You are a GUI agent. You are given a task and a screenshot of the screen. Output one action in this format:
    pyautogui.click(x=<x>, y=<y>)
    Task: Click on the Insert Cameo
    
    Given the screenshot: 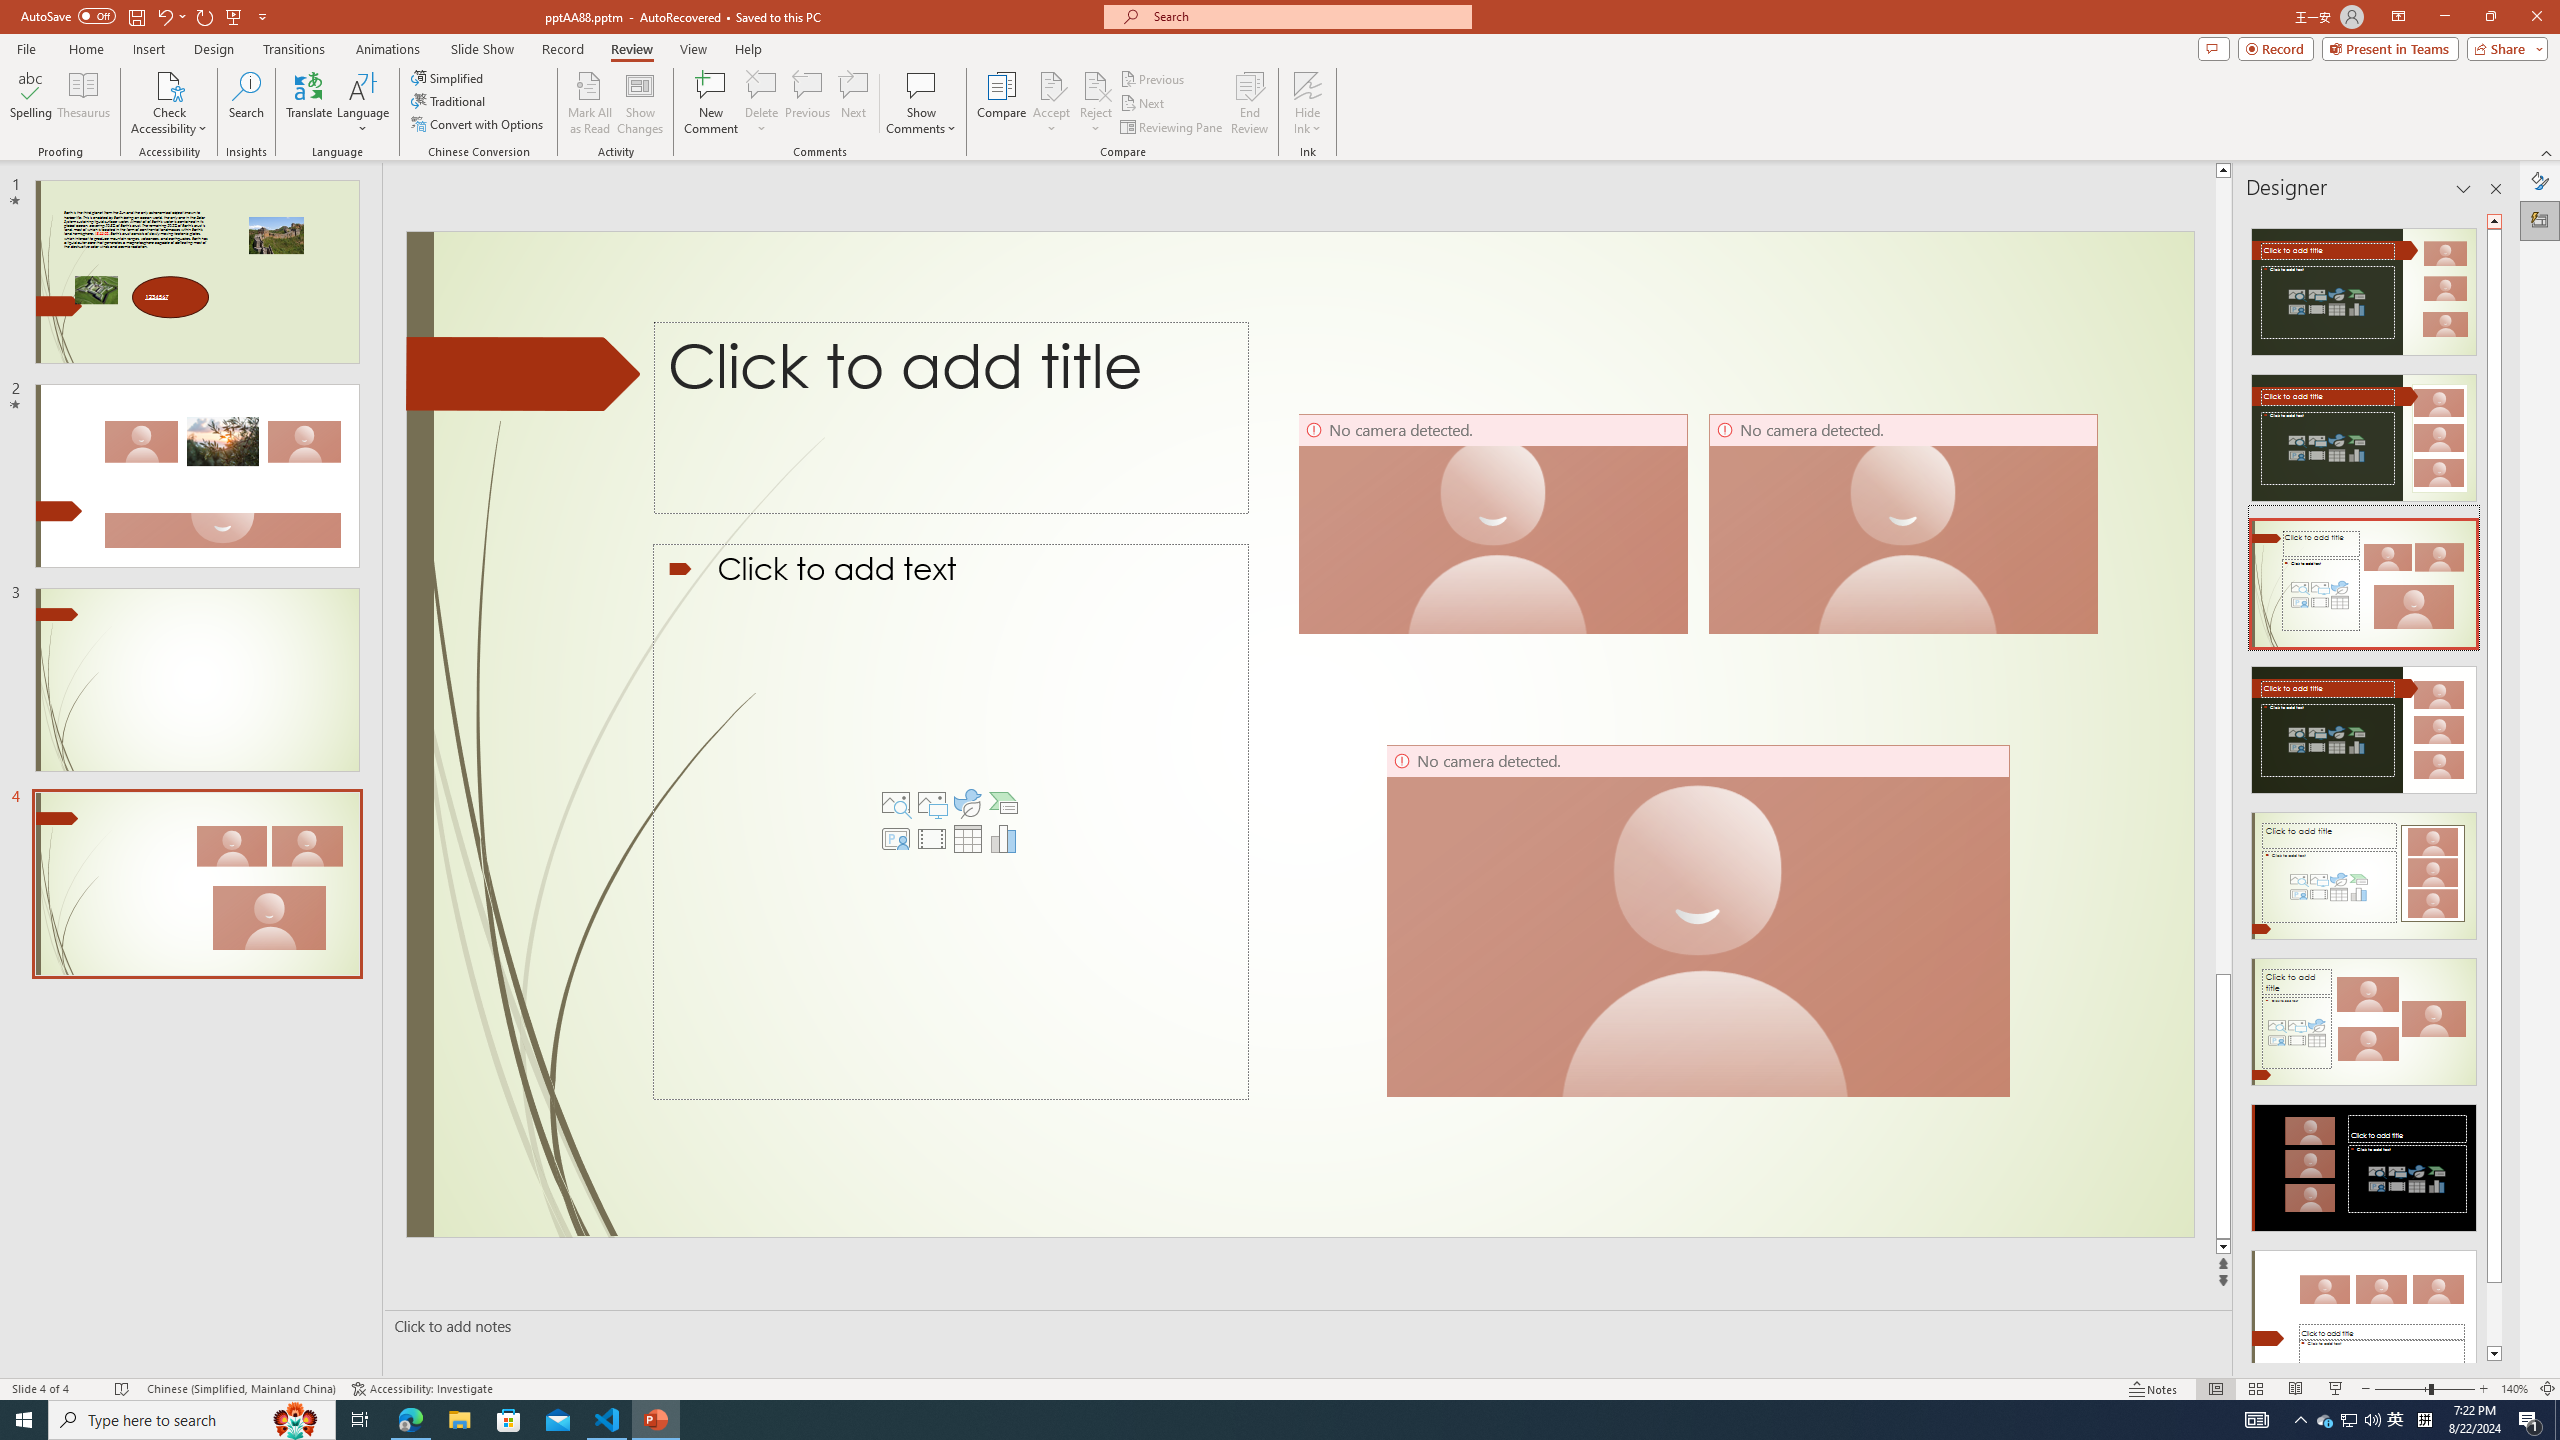 What is the action you would take?
    pyautogui.click(x=896, y=839)
    